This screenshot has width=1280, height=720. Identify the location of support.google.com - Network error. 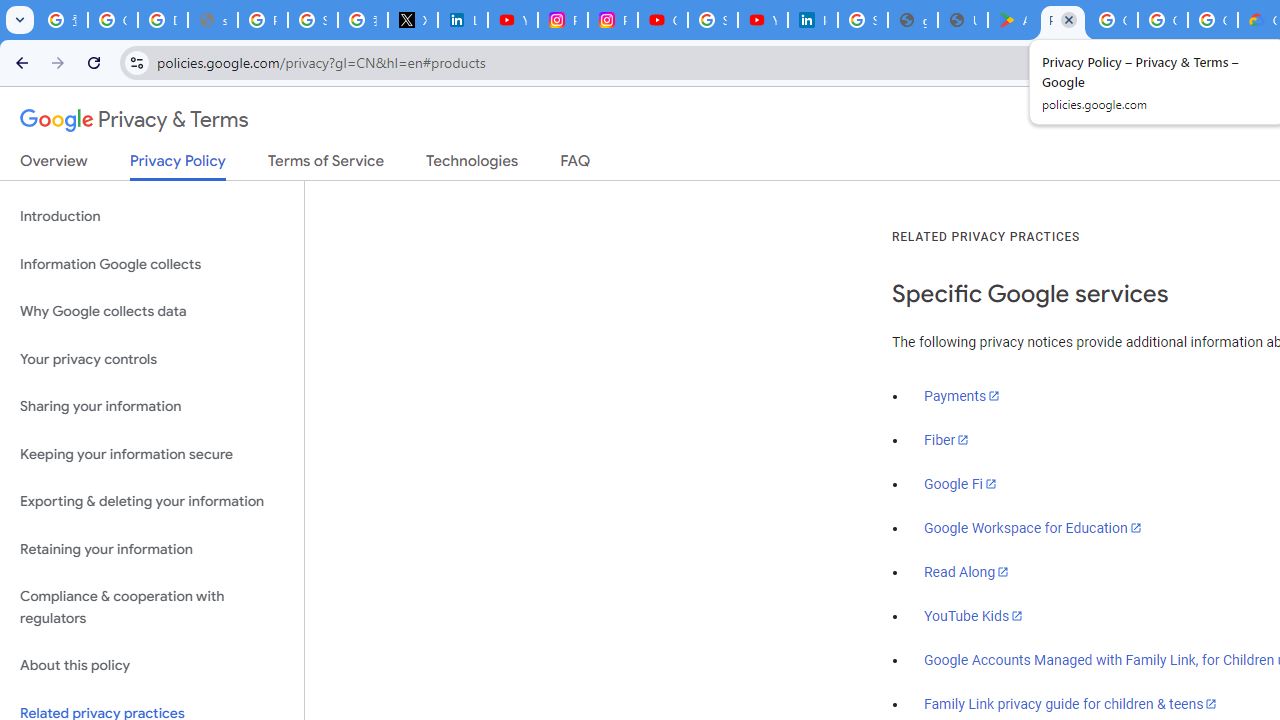
(213, 20).